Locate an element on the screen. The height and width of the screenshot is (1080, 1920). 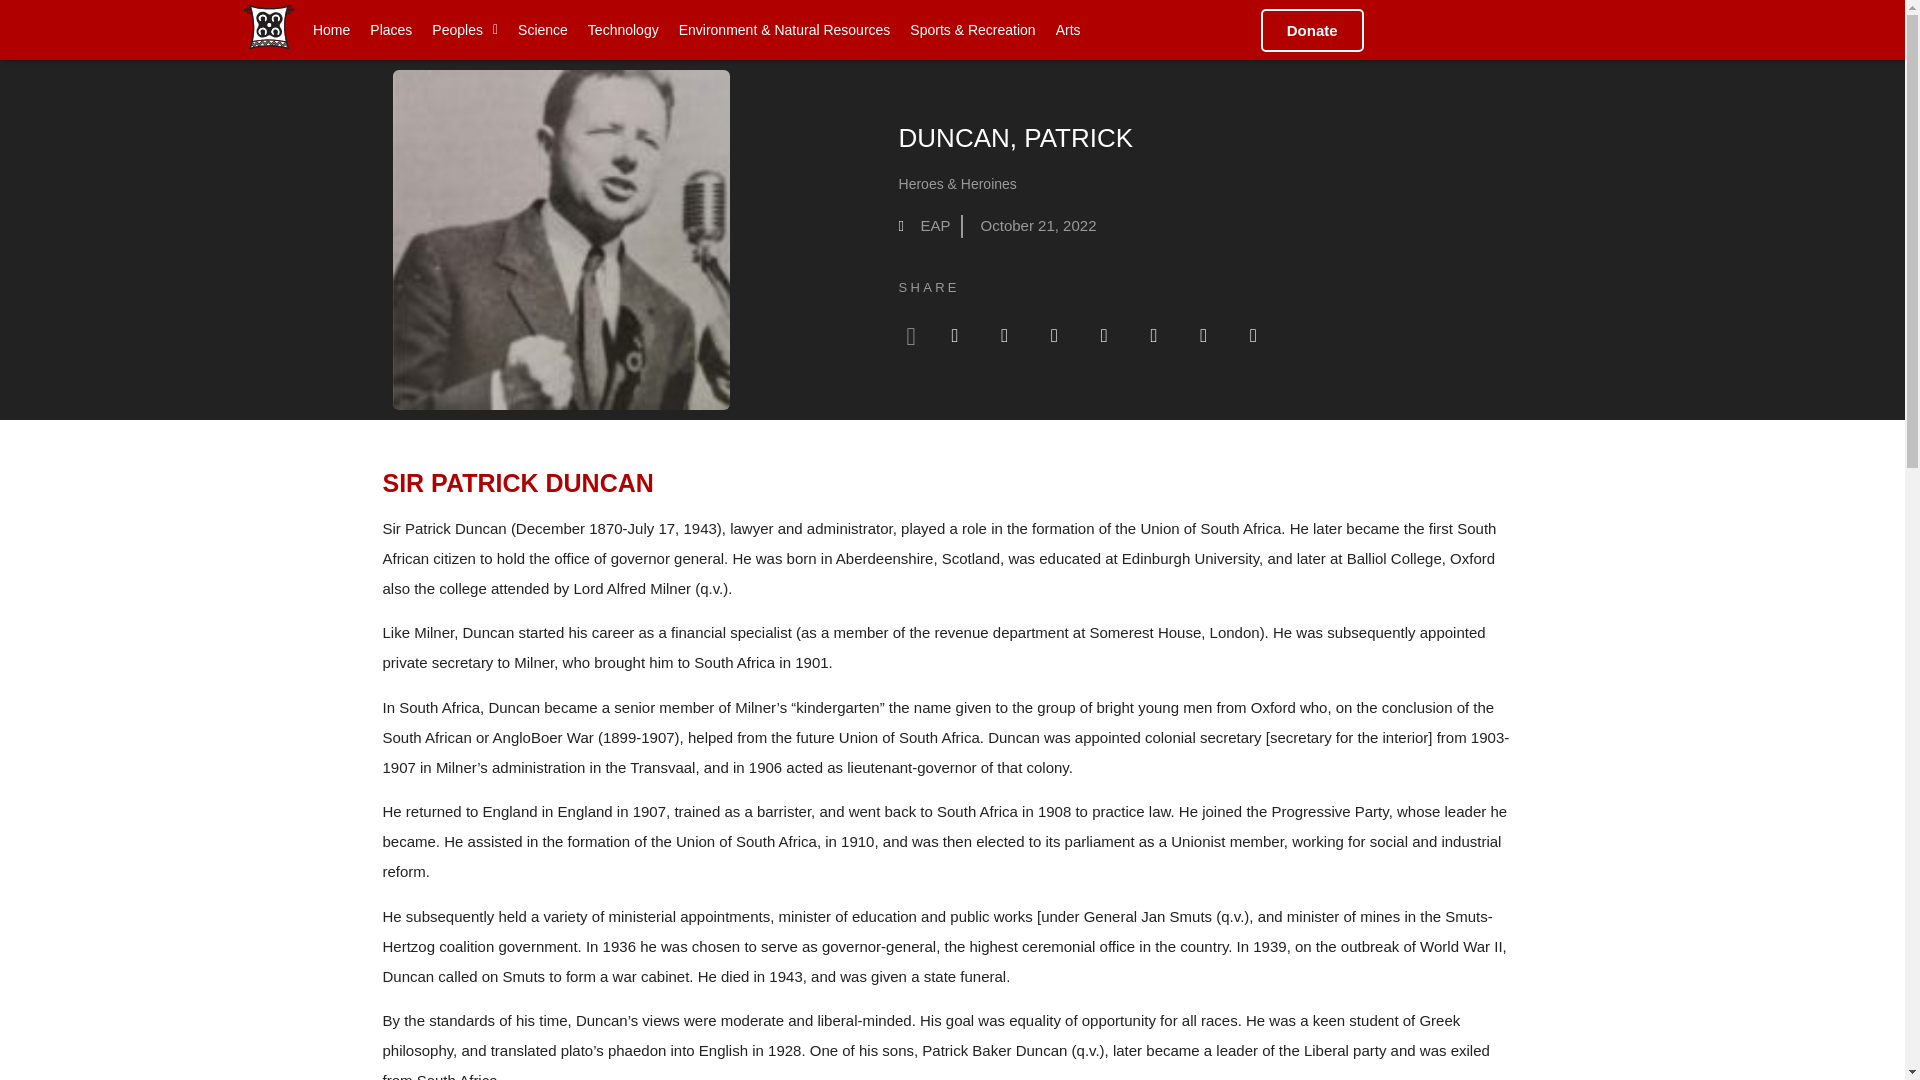
Places is located at coordinates (391, 28).